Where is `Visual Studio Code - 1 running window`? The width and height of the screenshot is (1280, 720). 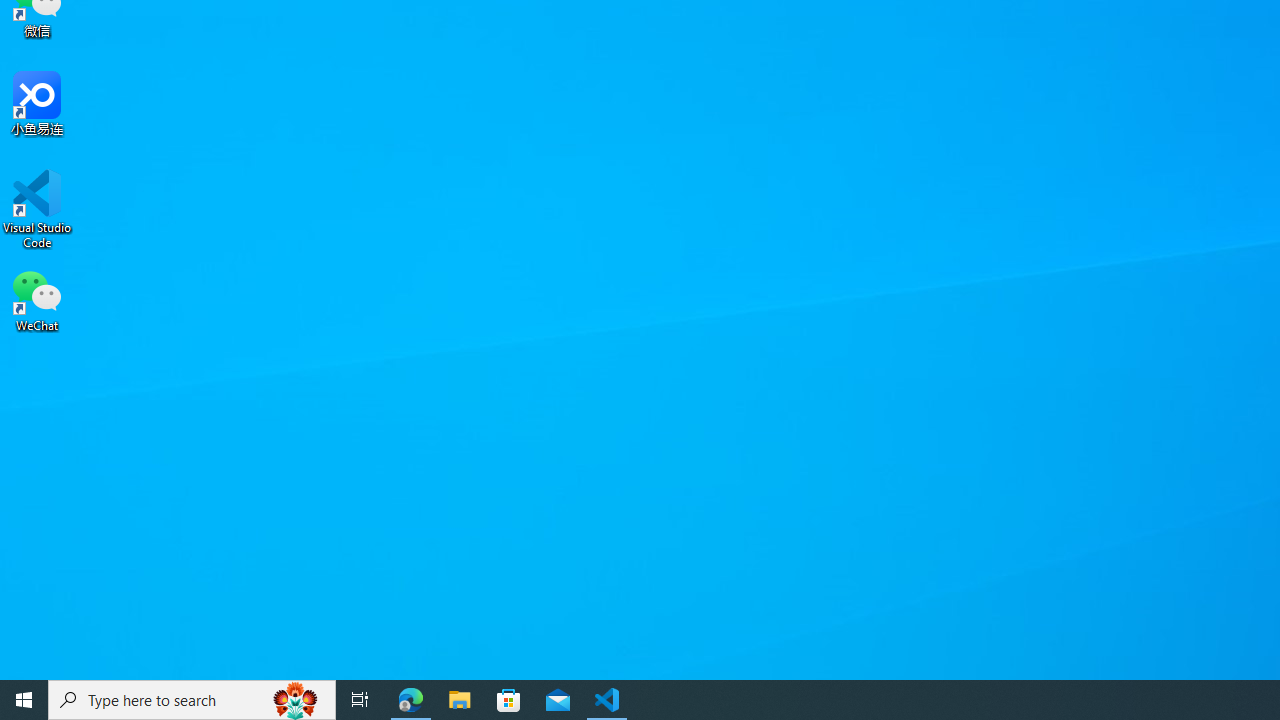
Visual Studio Code - 1 running window is located at coordinates (607, 700).